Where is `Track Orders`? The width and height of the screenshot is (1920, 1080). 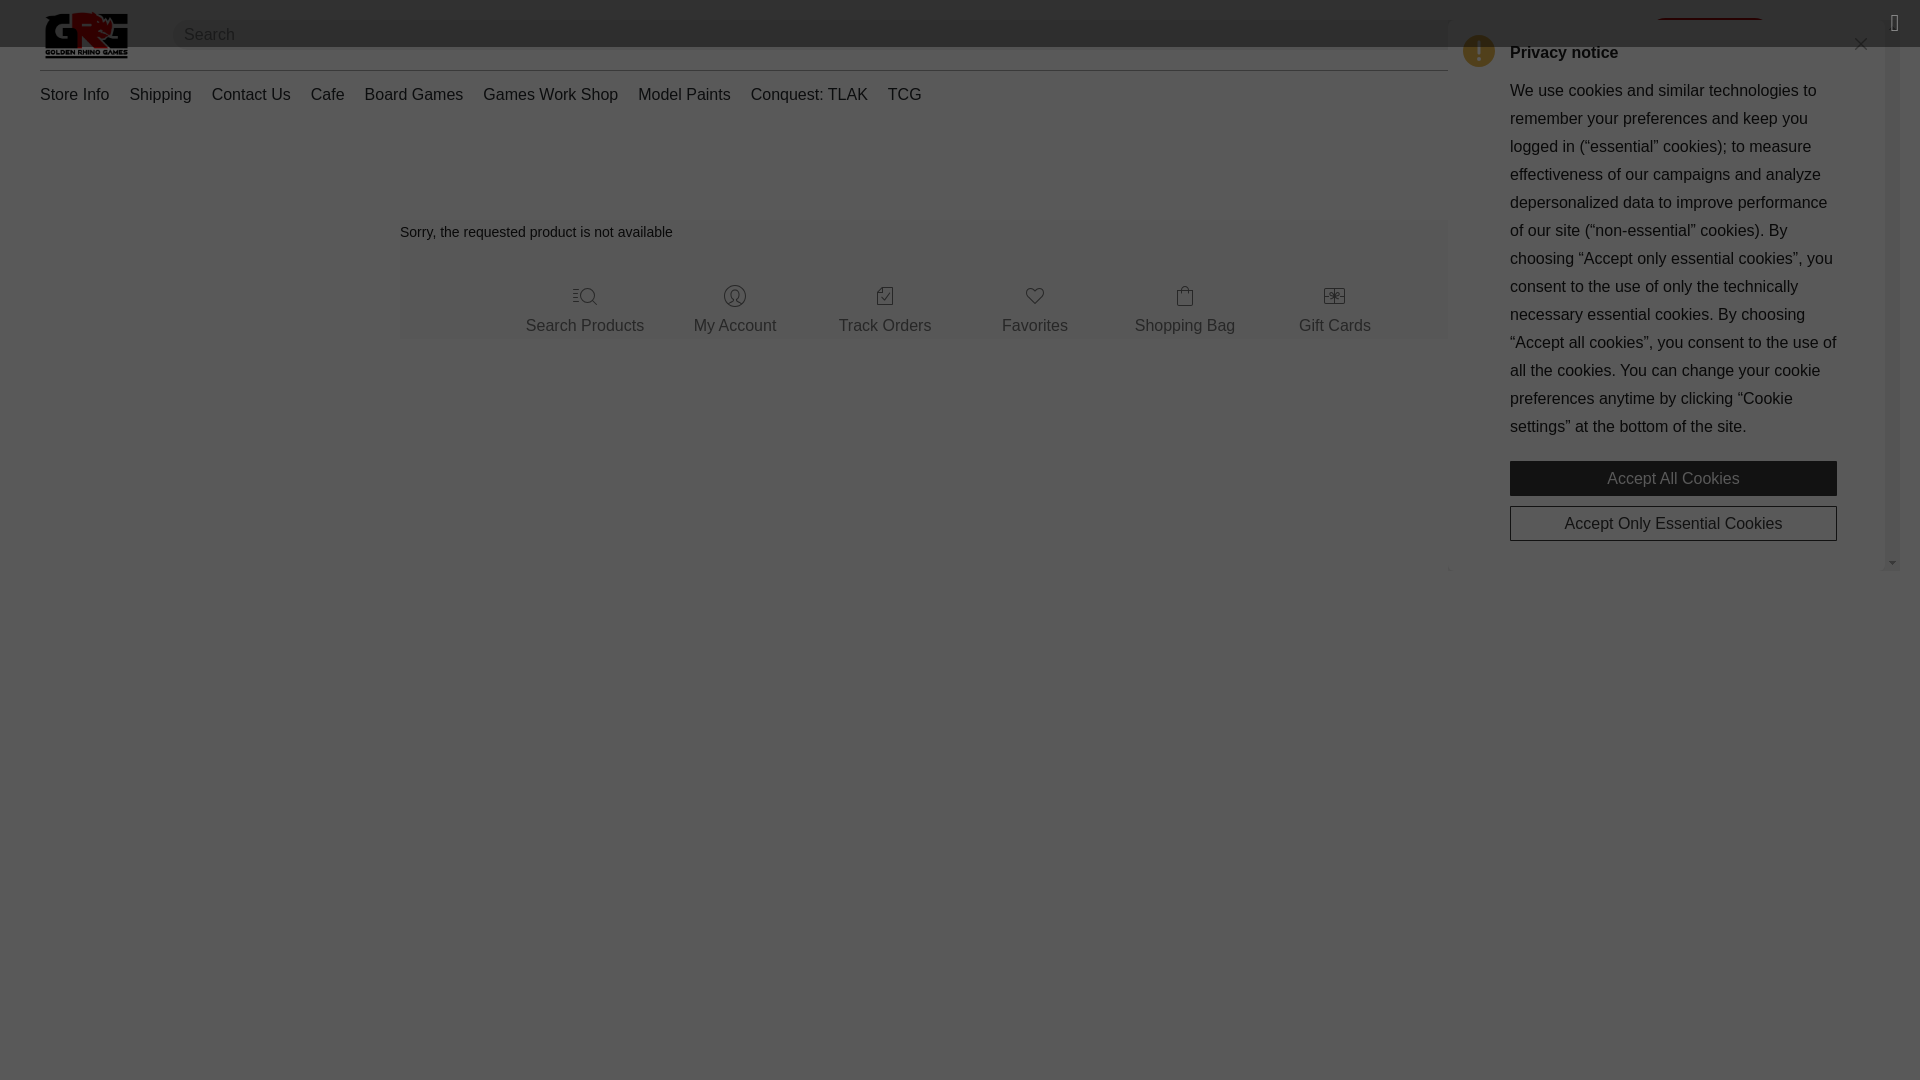 Track Orders is located at coordinates (886, 312).